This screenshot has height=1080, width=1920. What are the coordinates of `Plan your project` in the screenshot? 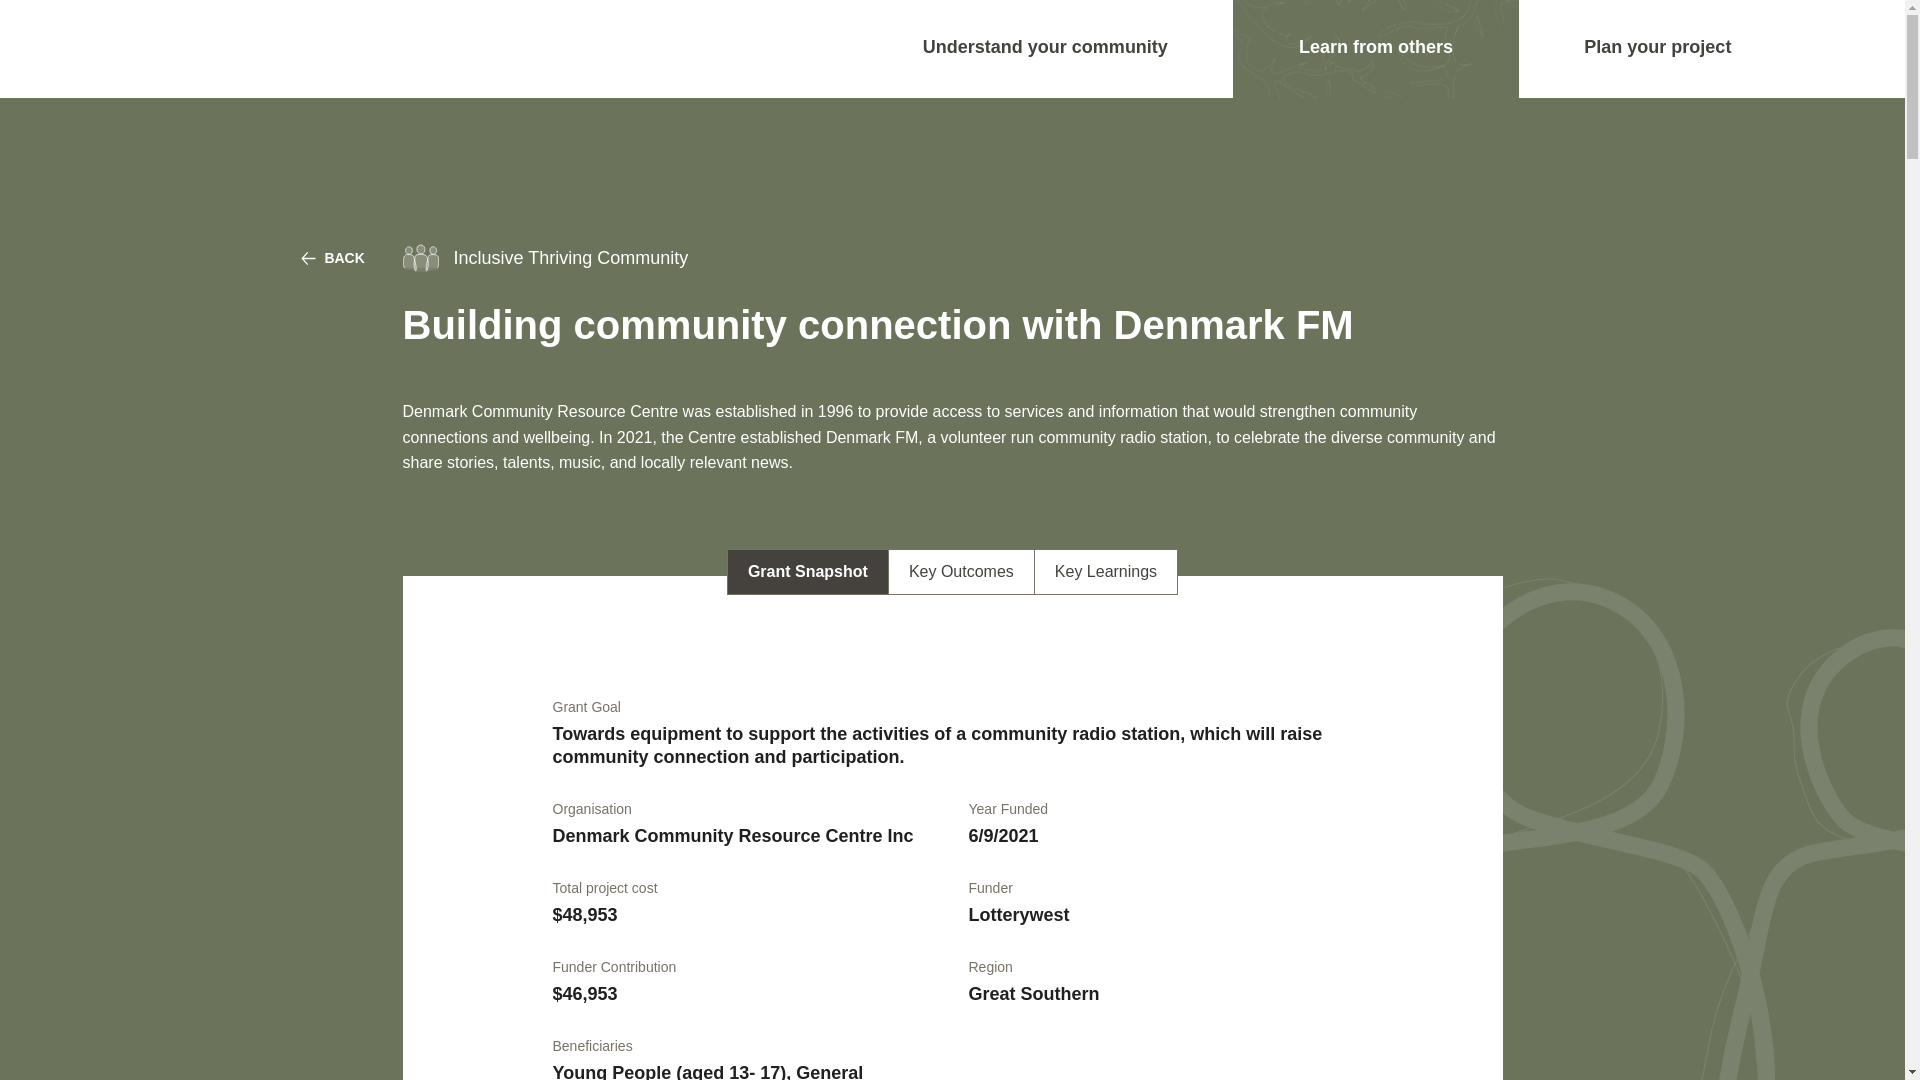 It's located at (1658, 48).